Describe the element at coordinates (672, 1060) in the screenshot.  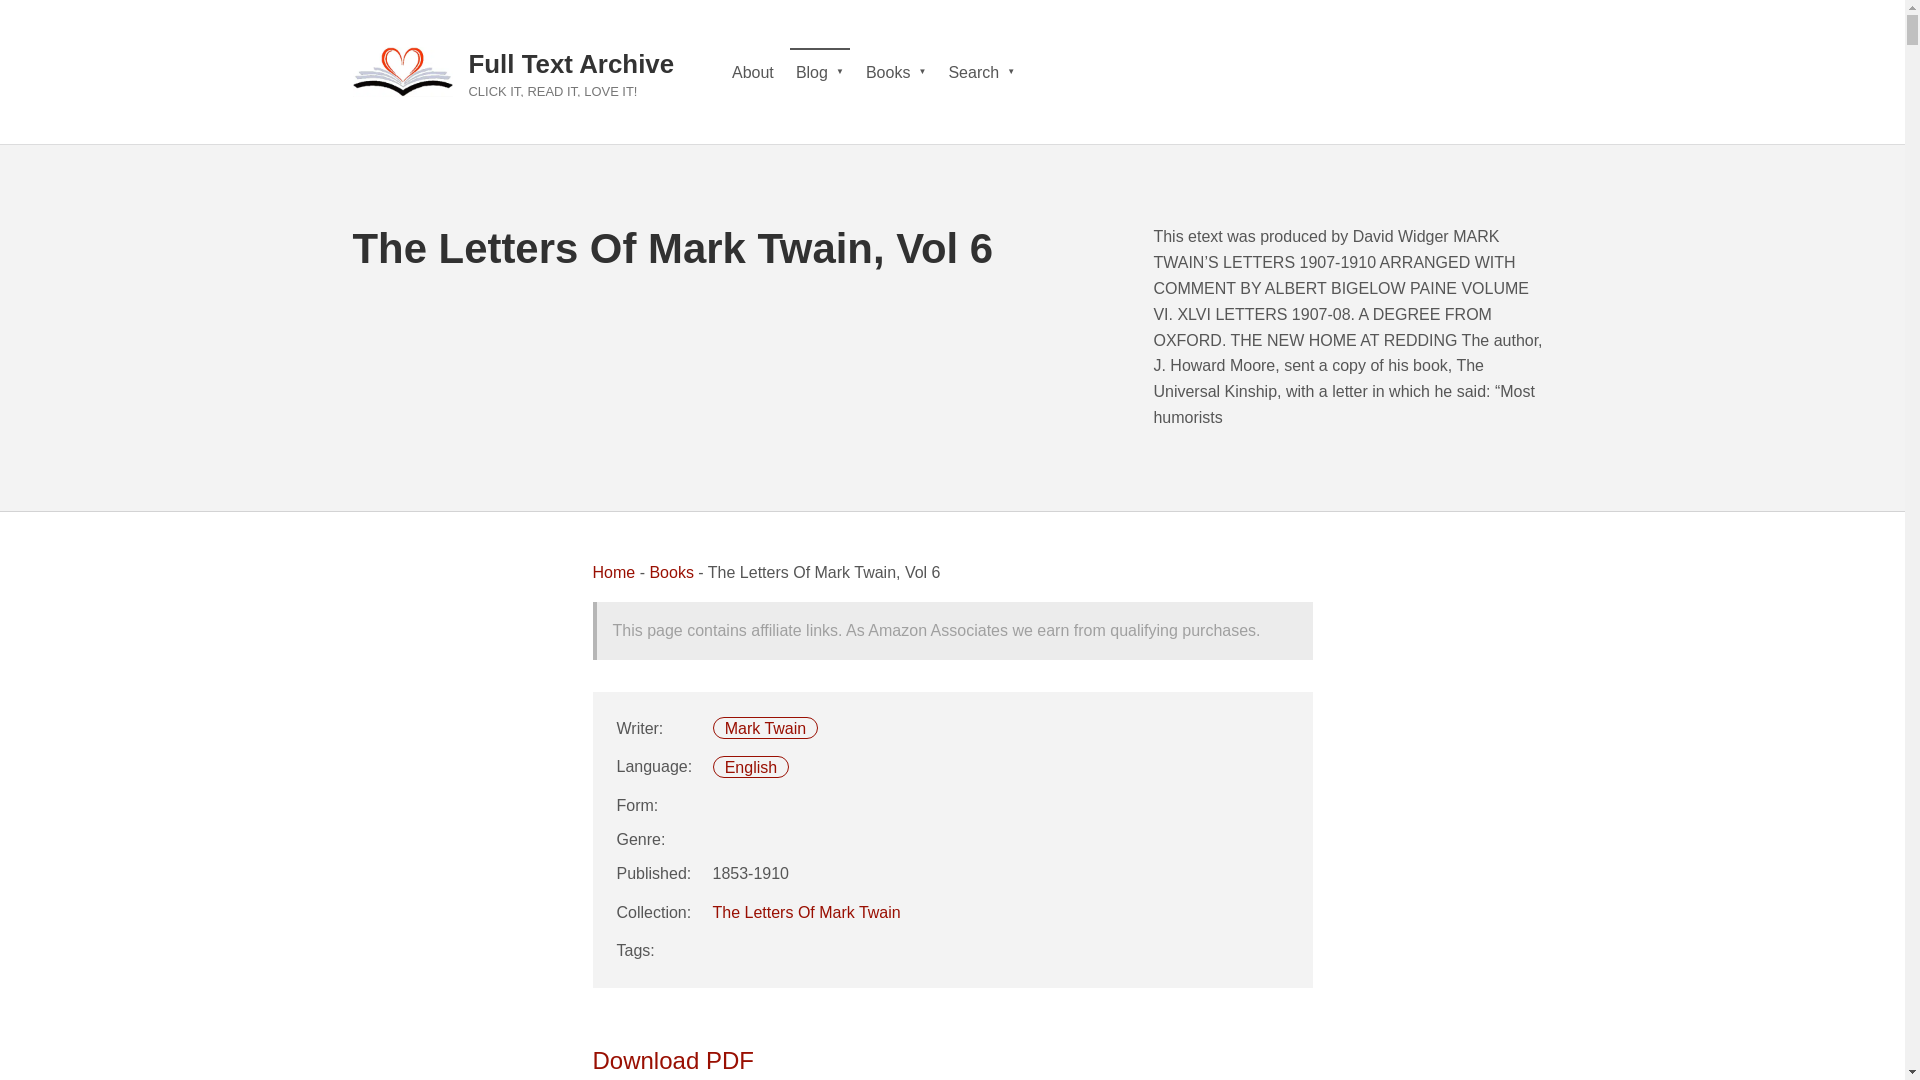
I see `Download PDF` at that location.